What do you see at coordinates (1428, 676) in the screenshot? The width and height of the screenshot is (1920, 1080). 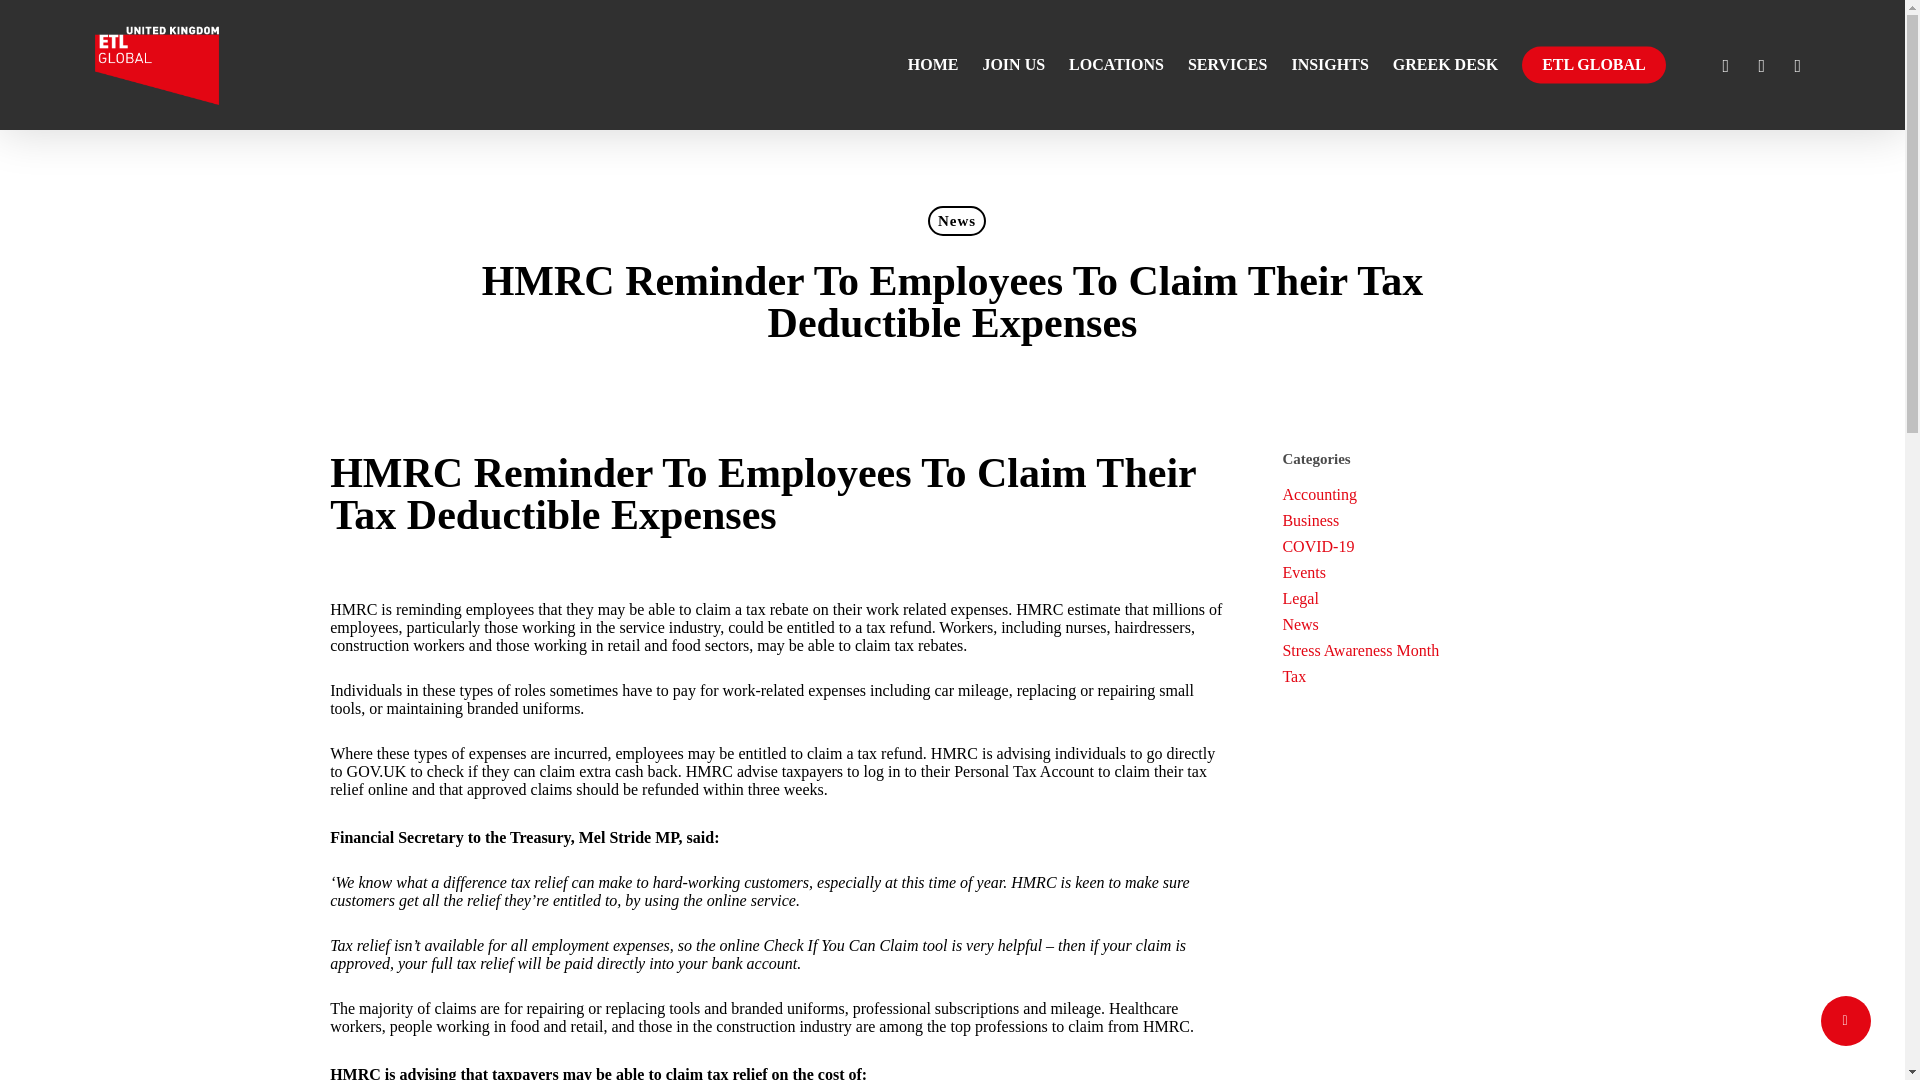 I see `Tax` at bounding box center [1428, 676].